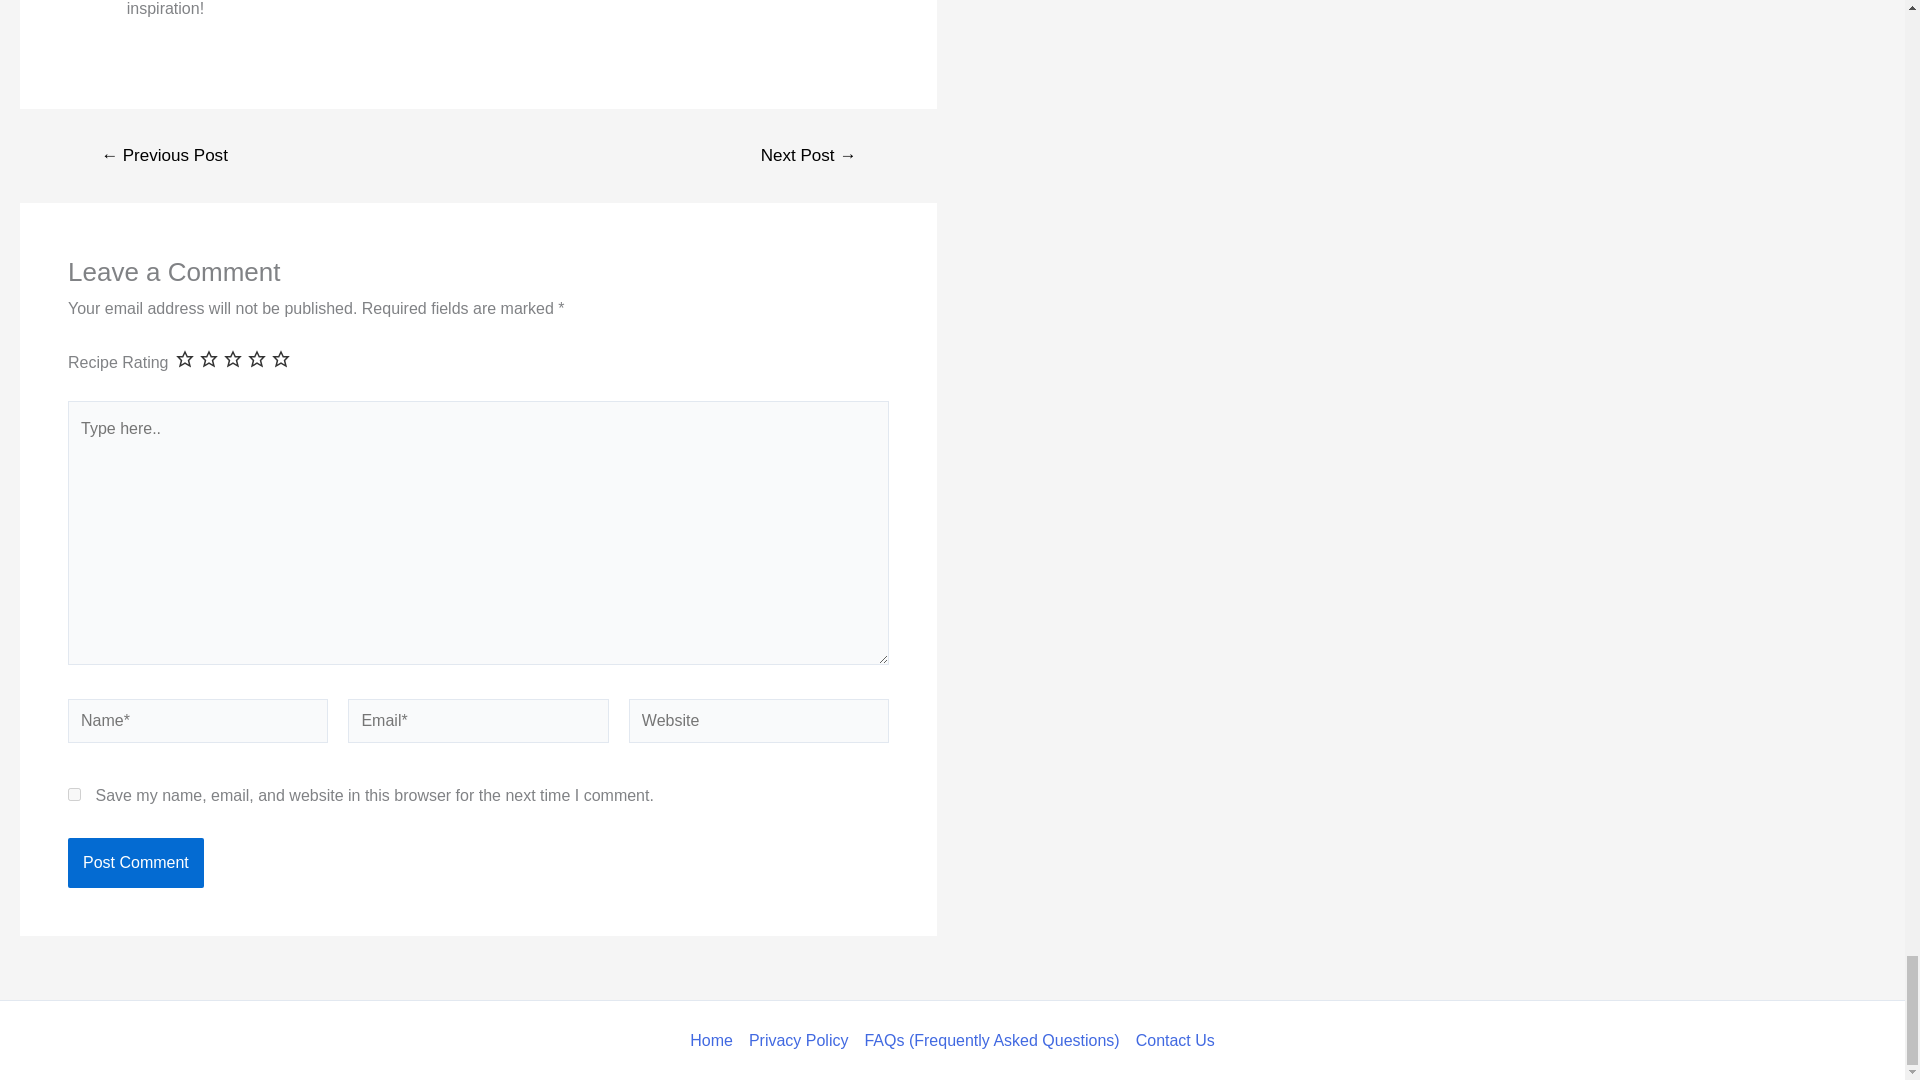 The height and width of the screenshot is (1080, 1920). I want to click on yes, so click(74, 794).